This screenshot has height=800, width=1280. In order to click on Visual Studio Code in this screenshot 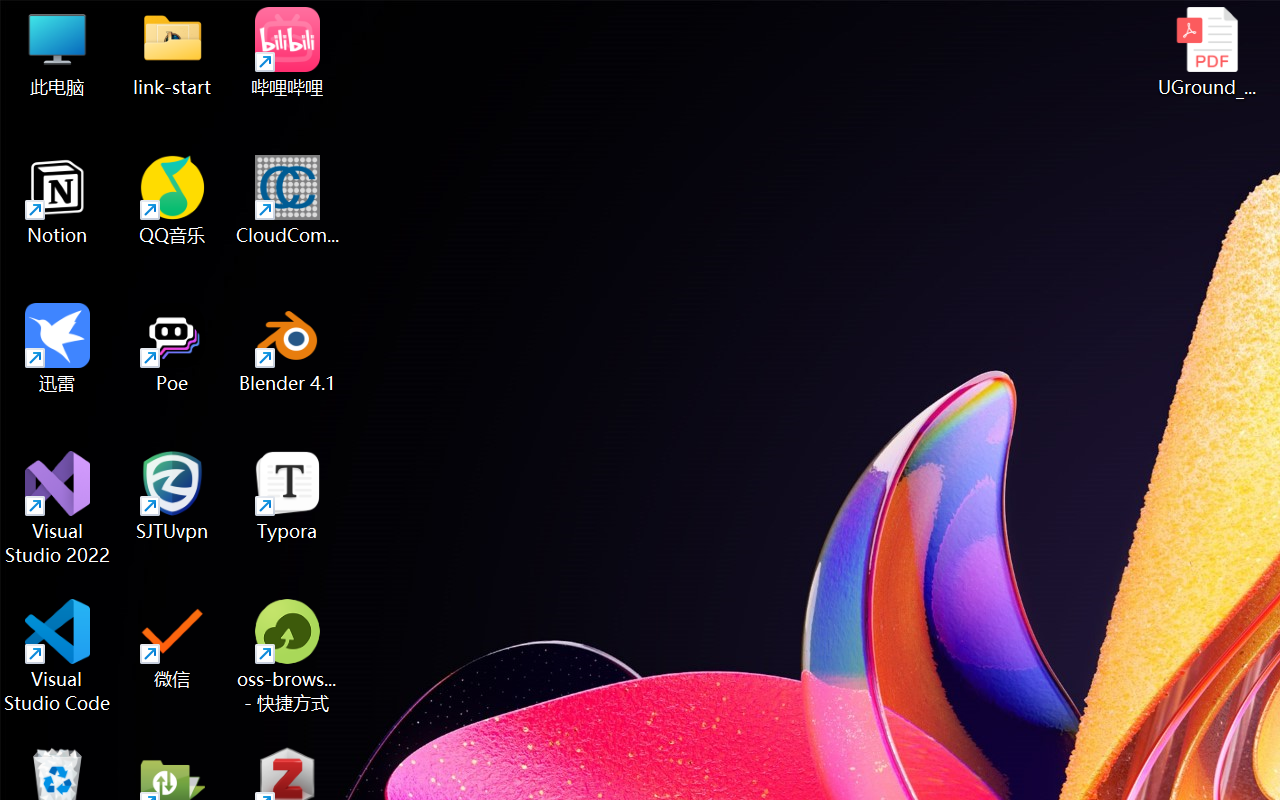, I will do `click(58, 656)`.